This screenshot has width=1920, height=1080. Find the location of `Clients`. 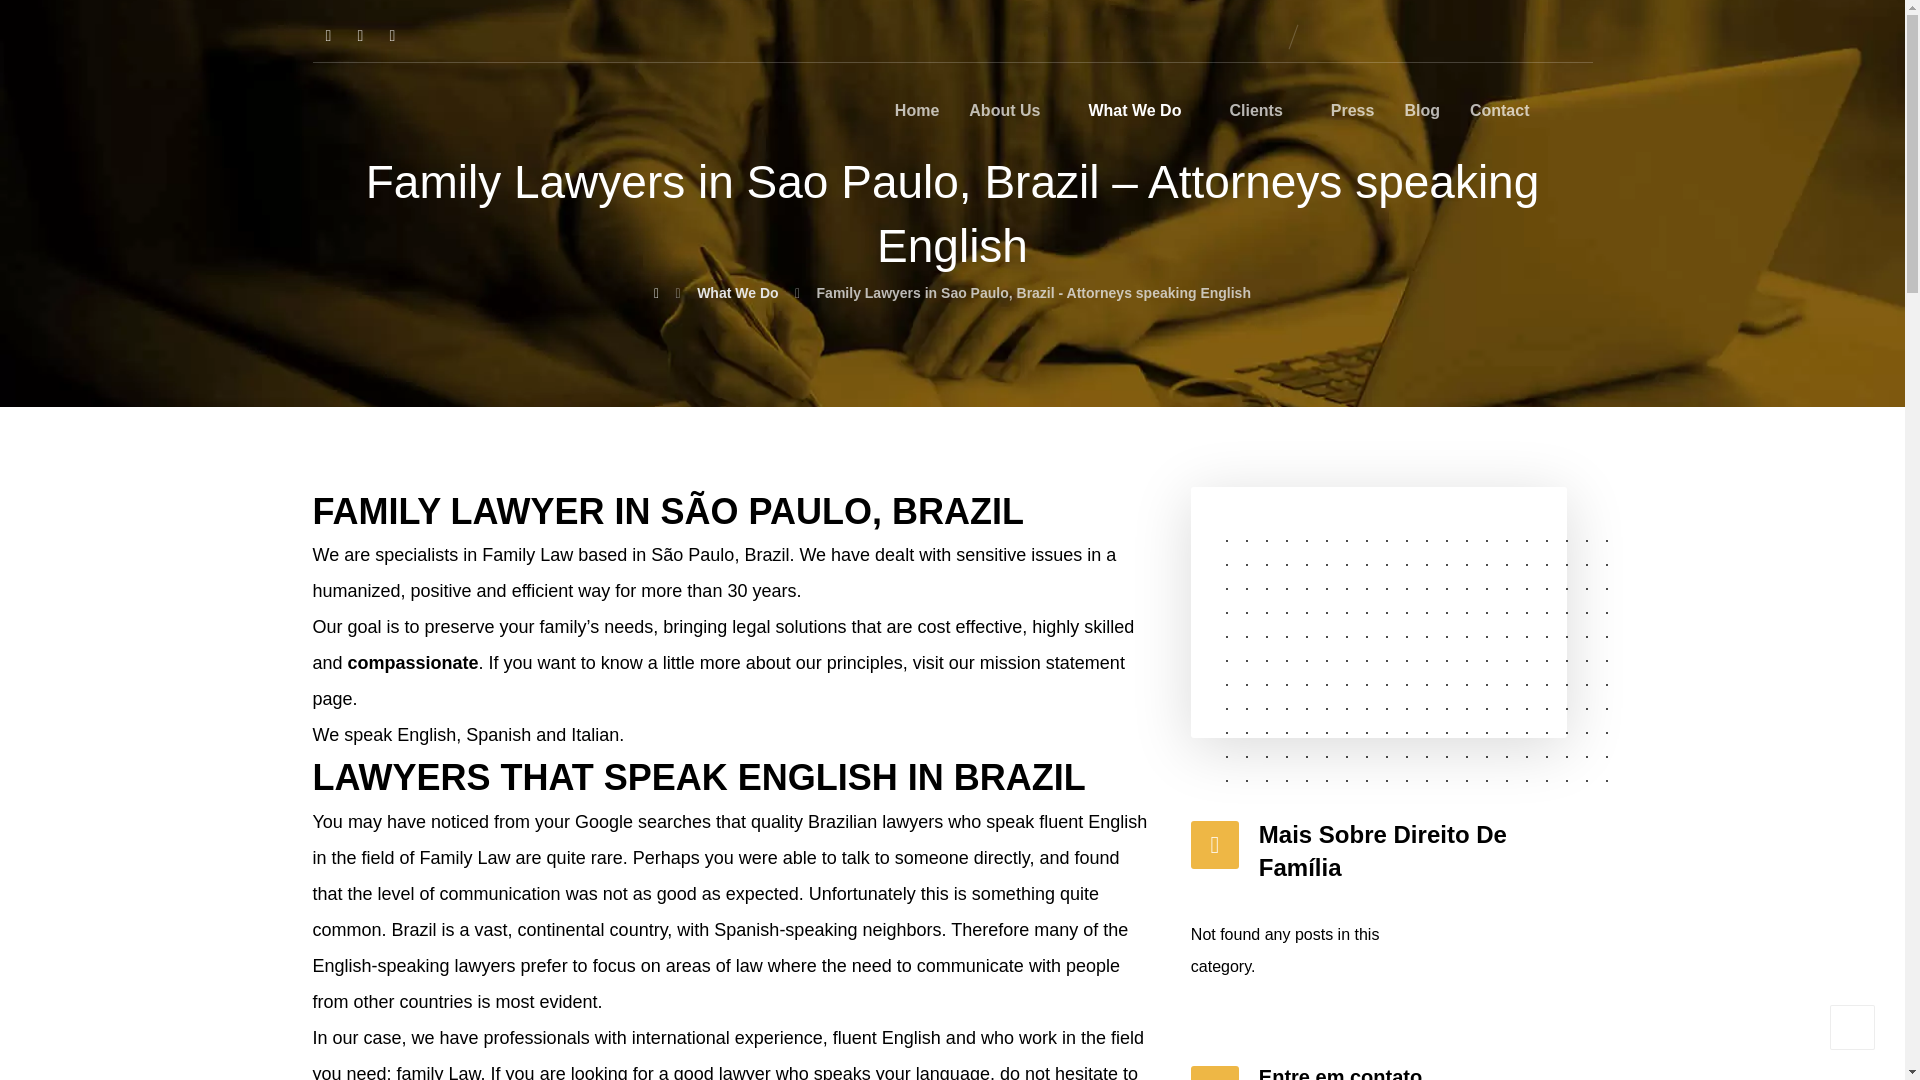

Clients is located at coordinates (1264, 118).